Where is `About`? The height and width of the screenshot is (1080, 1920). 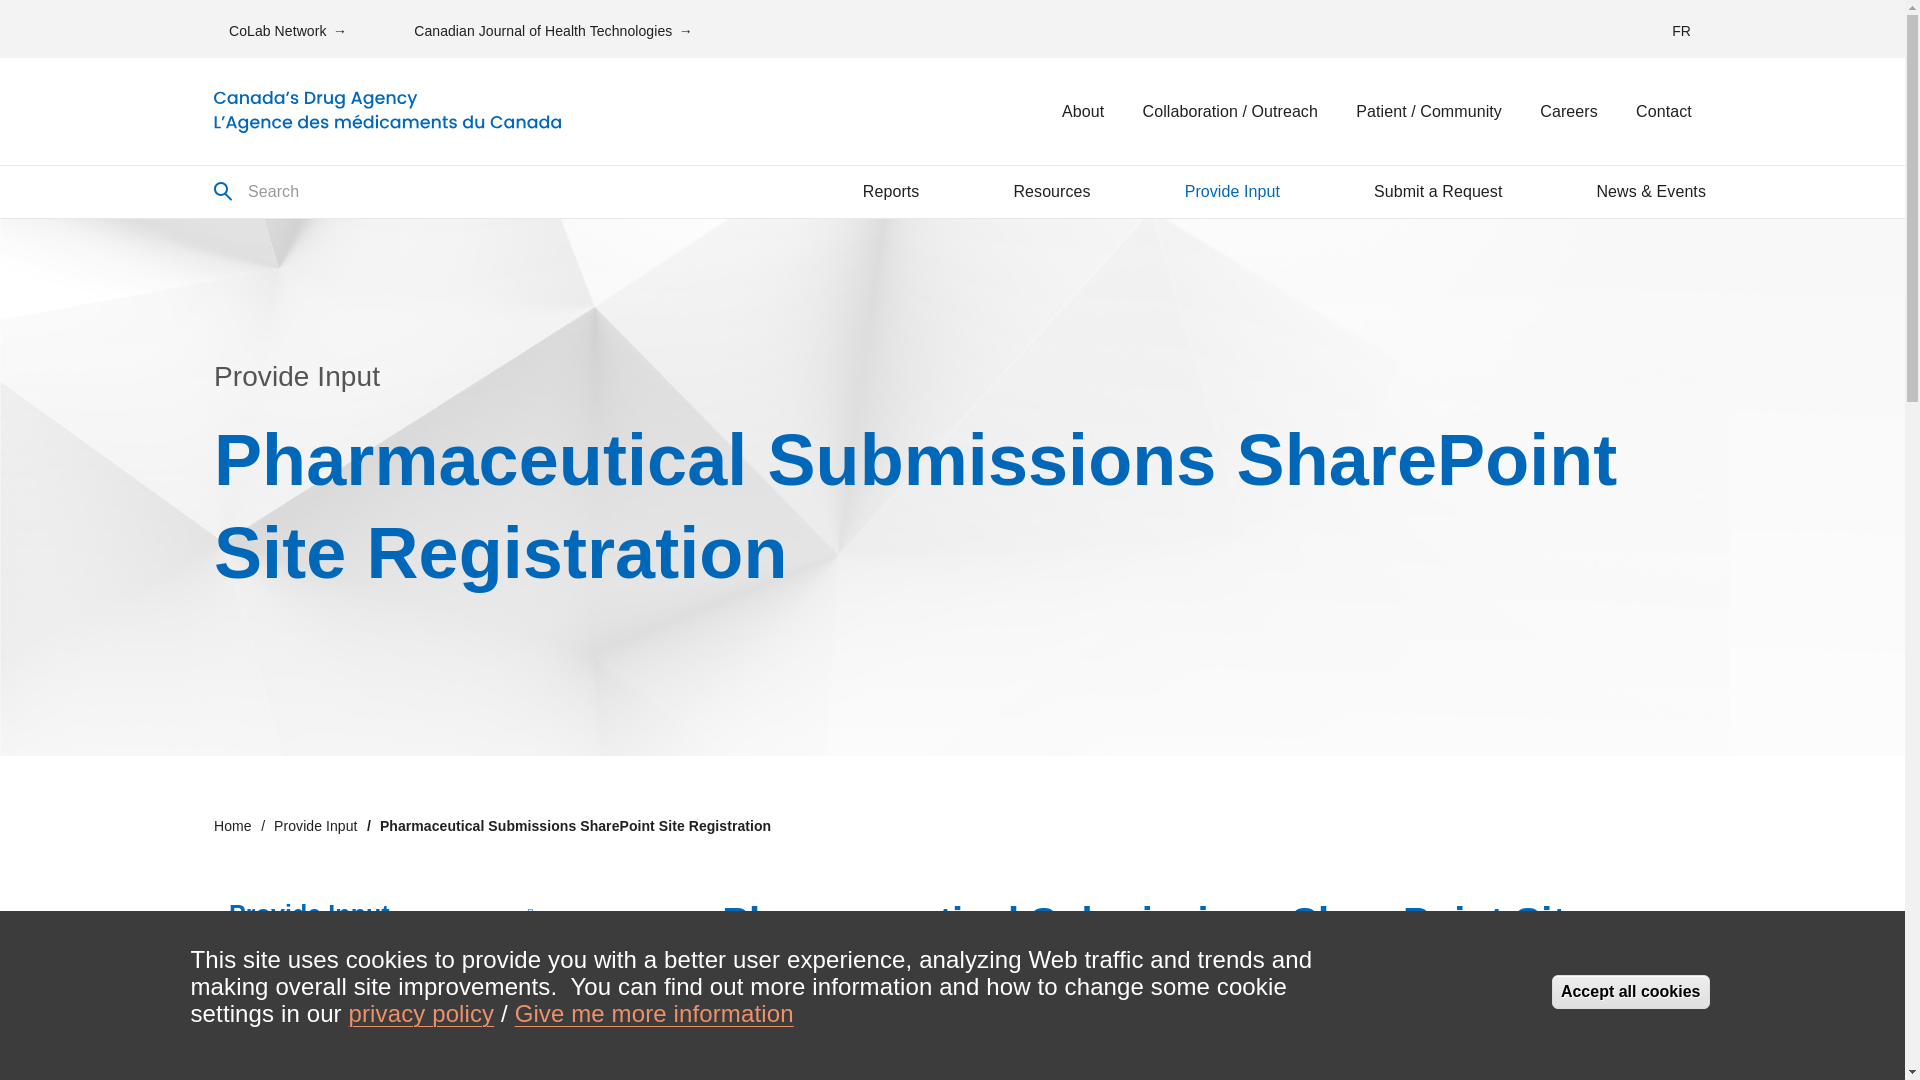 About is located at coordinates (1082, 112).